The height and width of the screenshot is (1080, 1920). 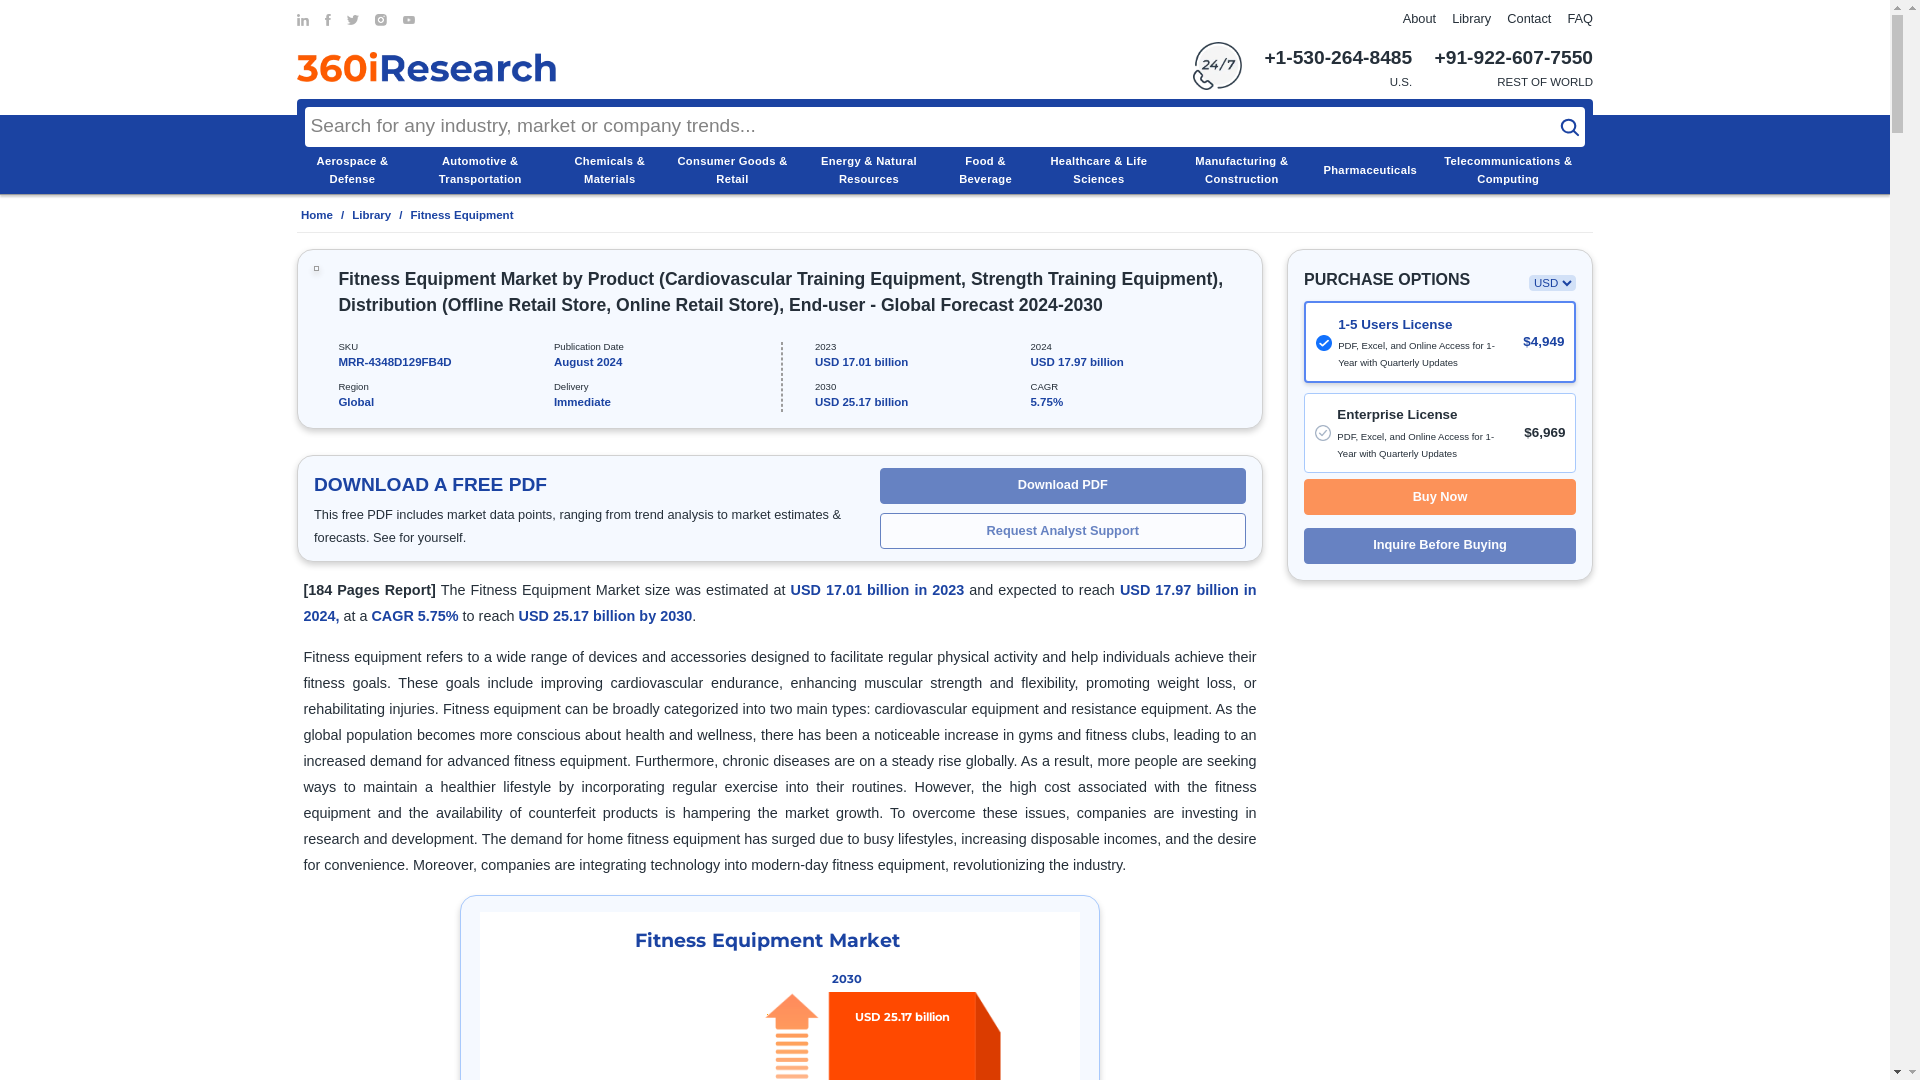 I want to click on About, so click(x=1420, y=18).